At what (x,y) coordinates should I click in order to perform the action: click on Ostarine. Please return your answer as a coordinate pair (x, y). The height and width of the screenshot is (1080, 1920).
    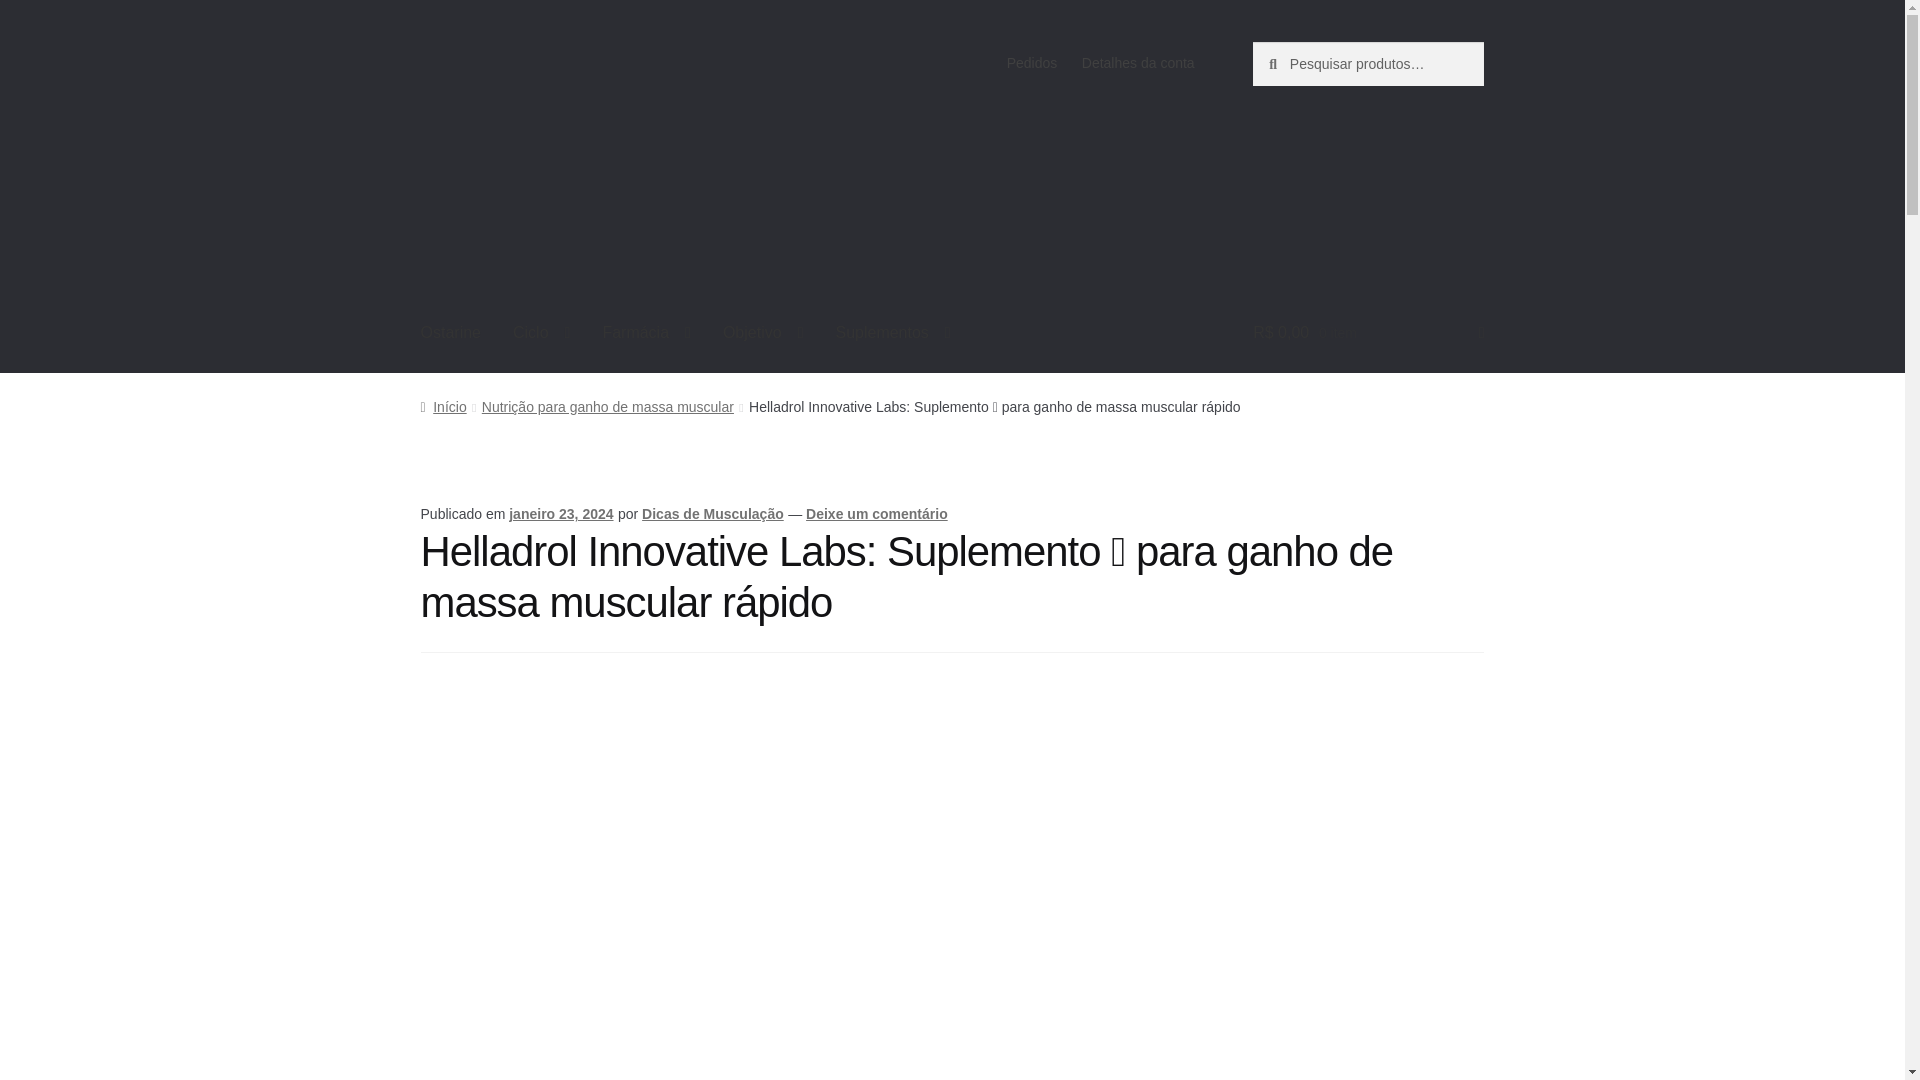
    Looking at the image, I should click on (451, 333).